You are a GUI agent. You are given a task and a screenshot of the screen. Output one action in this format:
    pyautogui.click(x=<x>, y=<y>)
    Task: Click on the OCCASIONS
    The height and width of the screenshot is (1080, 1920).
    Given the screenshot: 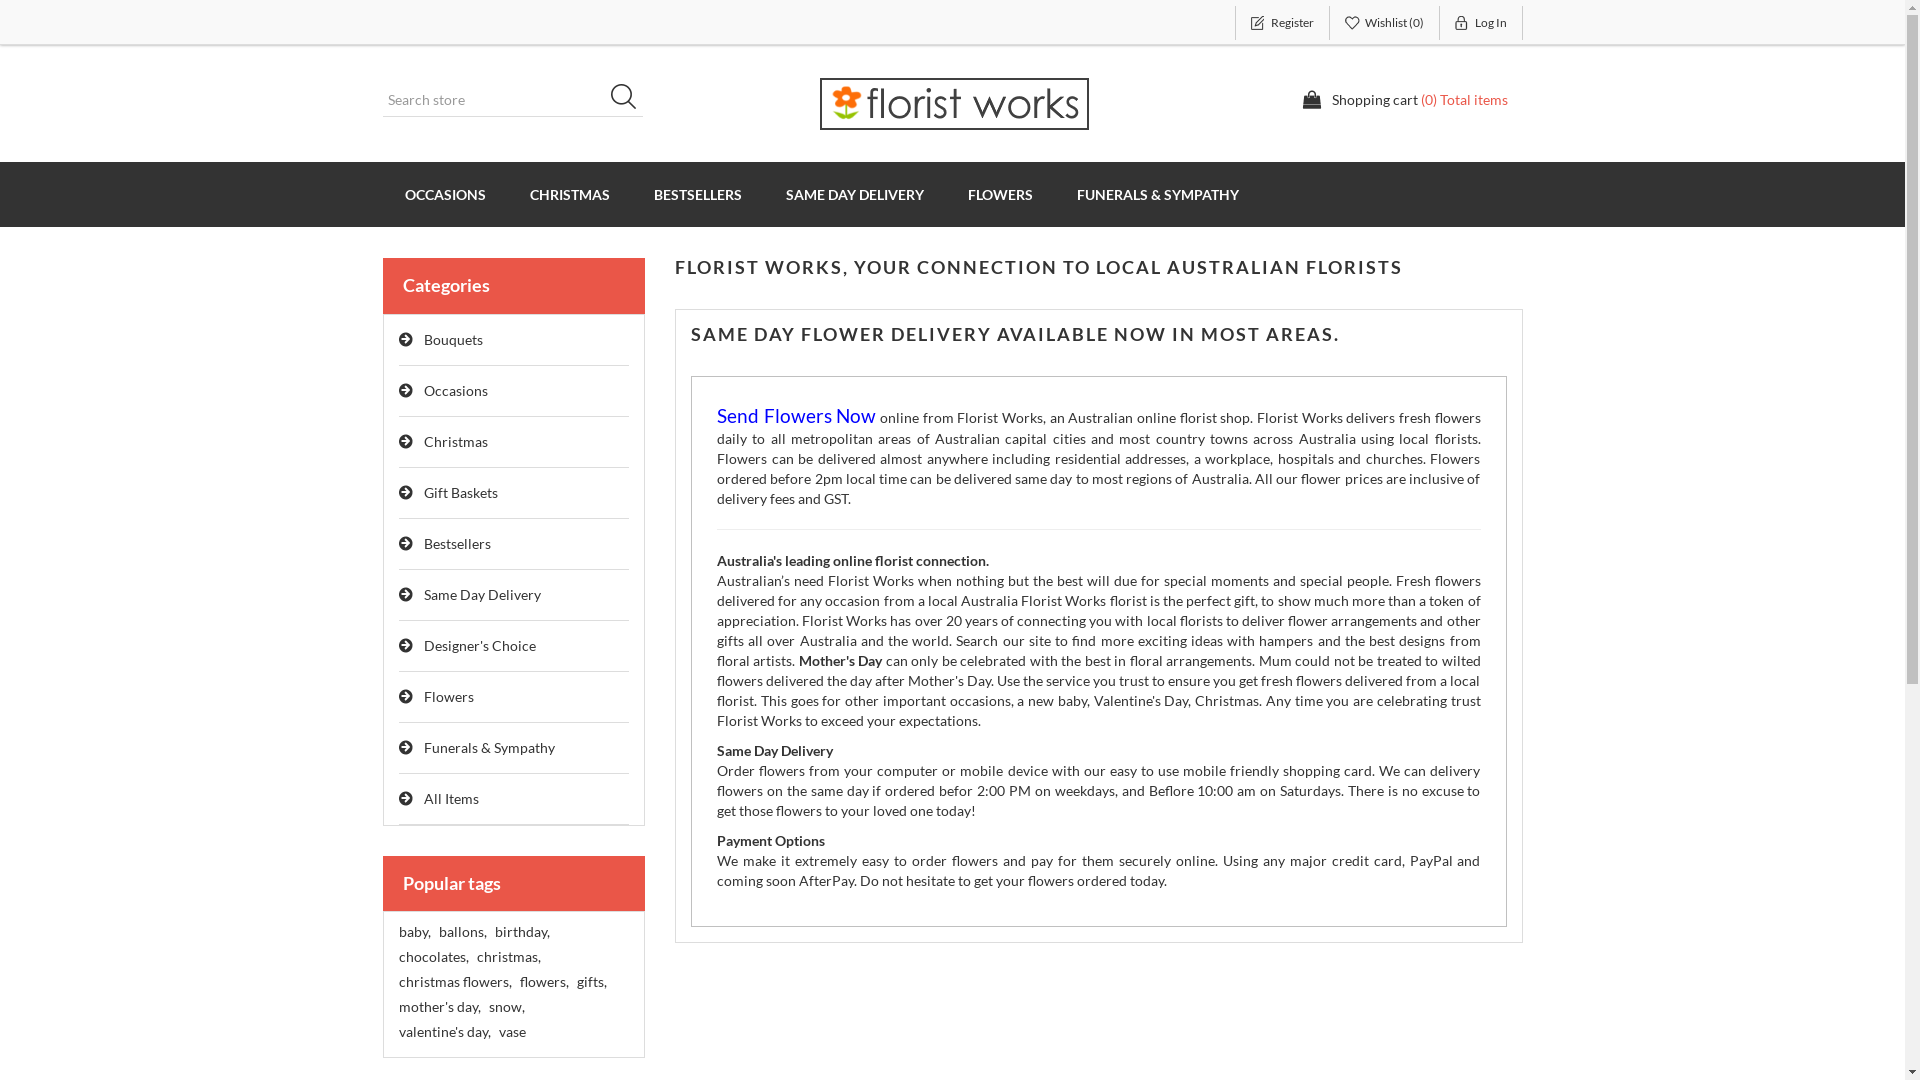 What is the action you would take?
    pyautogui.click(x=444, y=194)
    